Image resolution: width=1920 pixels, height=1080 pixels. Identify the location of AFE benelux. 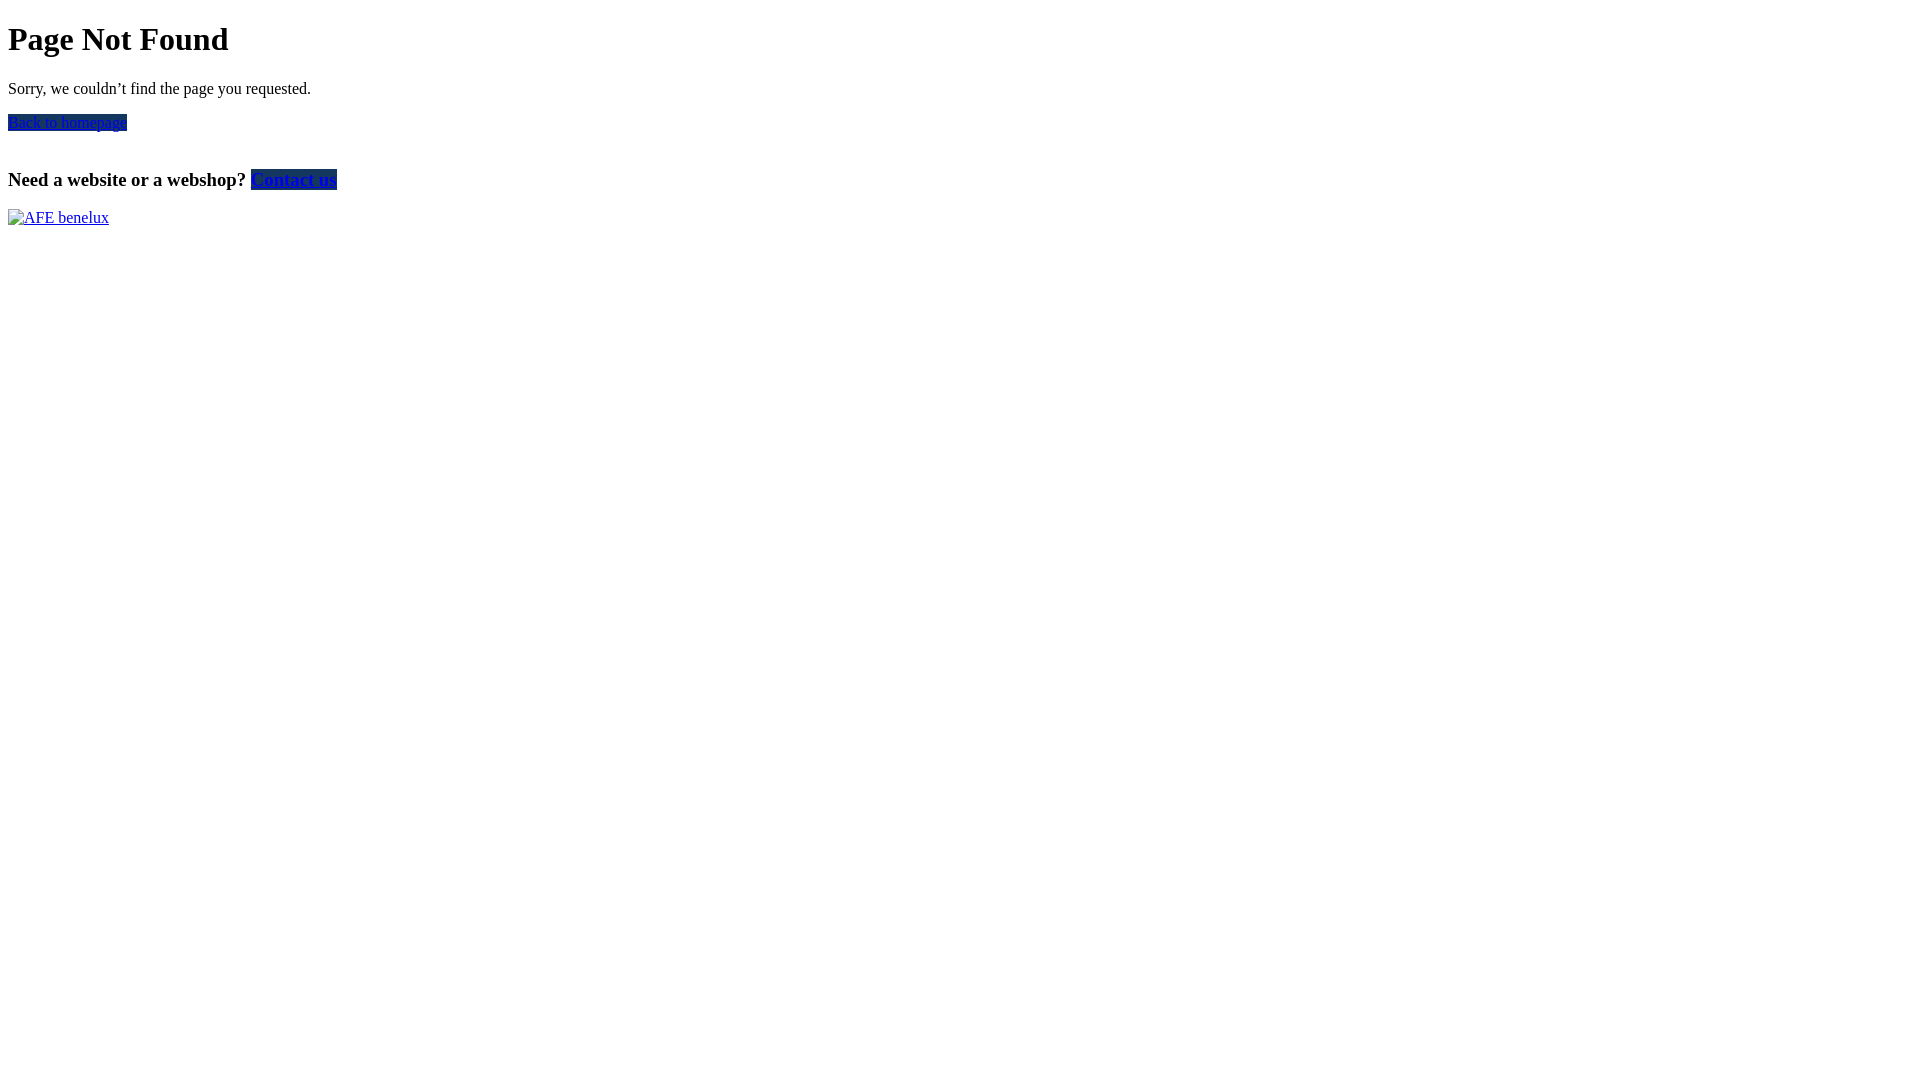
(58, 218).